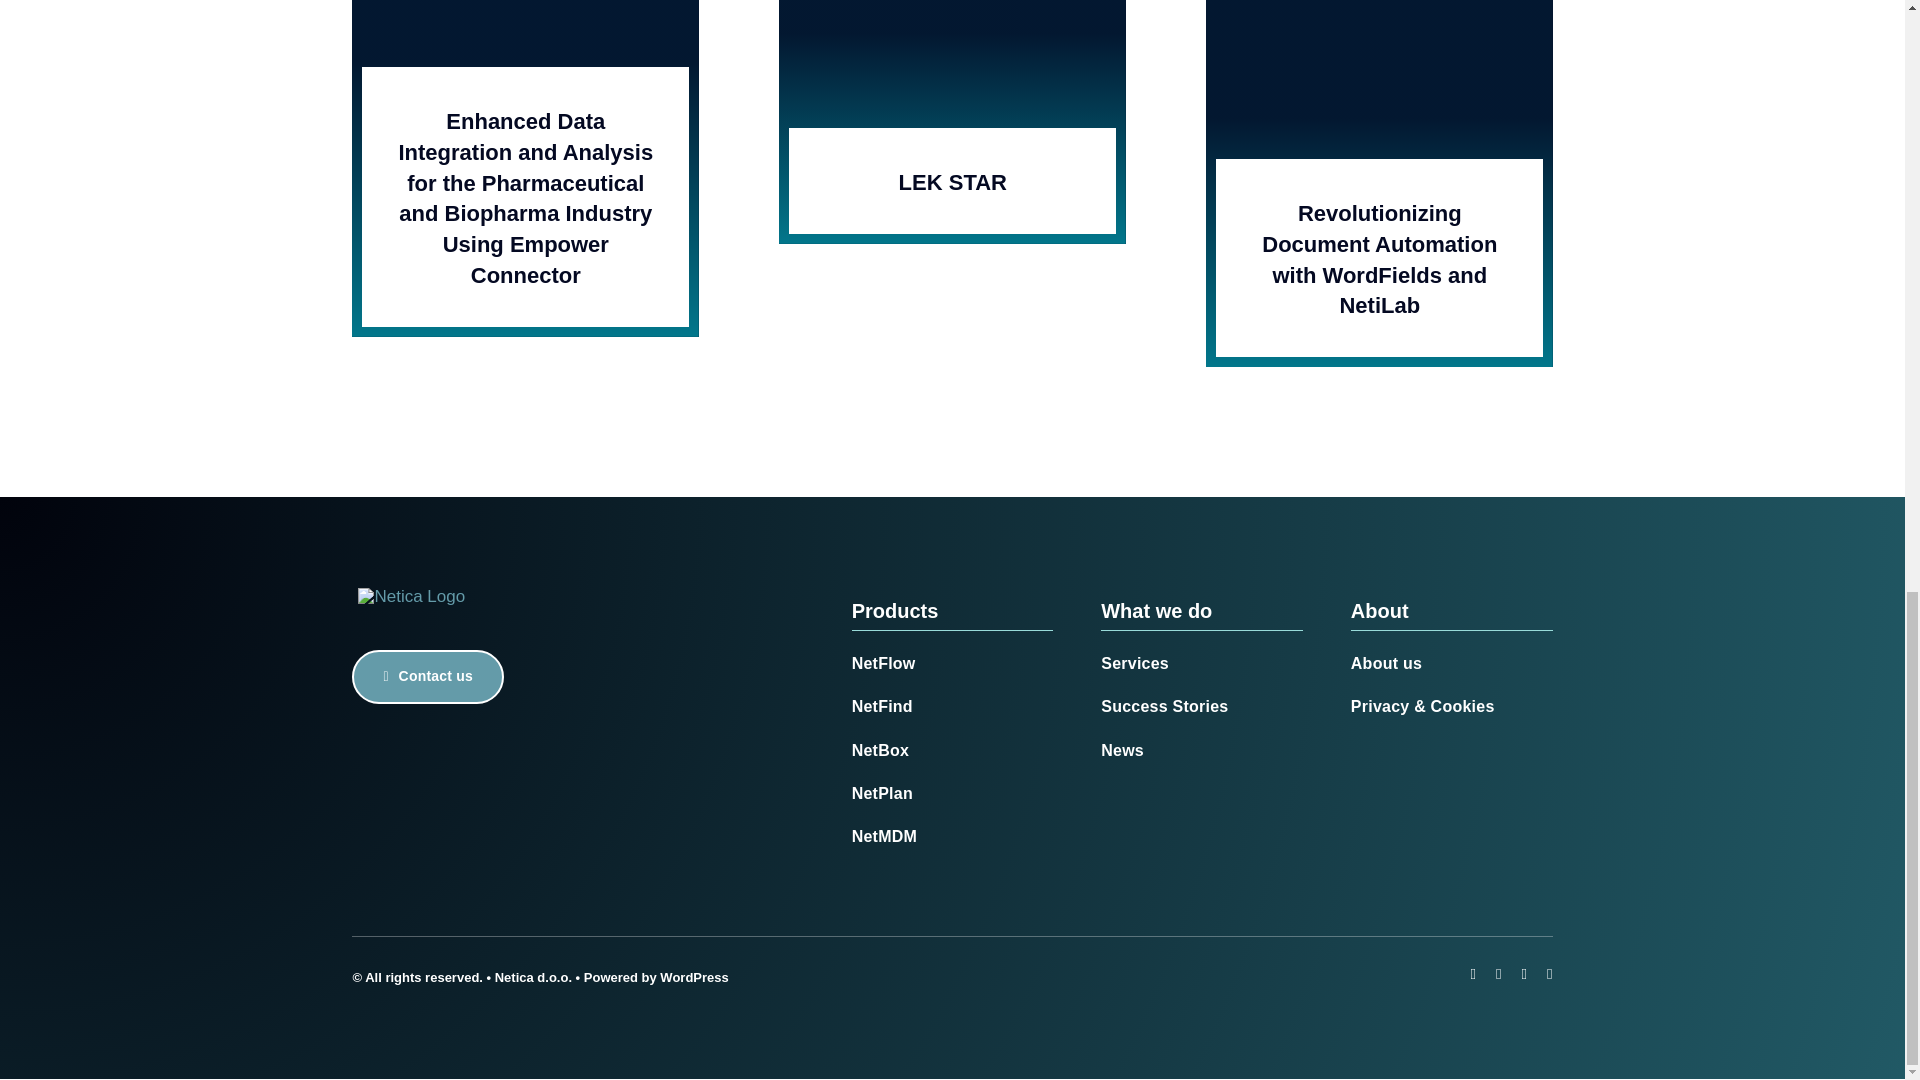 The width and height of the screenshot is (1920, 1080). Describe the element at coordinates (953, 792) in the screenshot. I see `NetPlan` at that location.